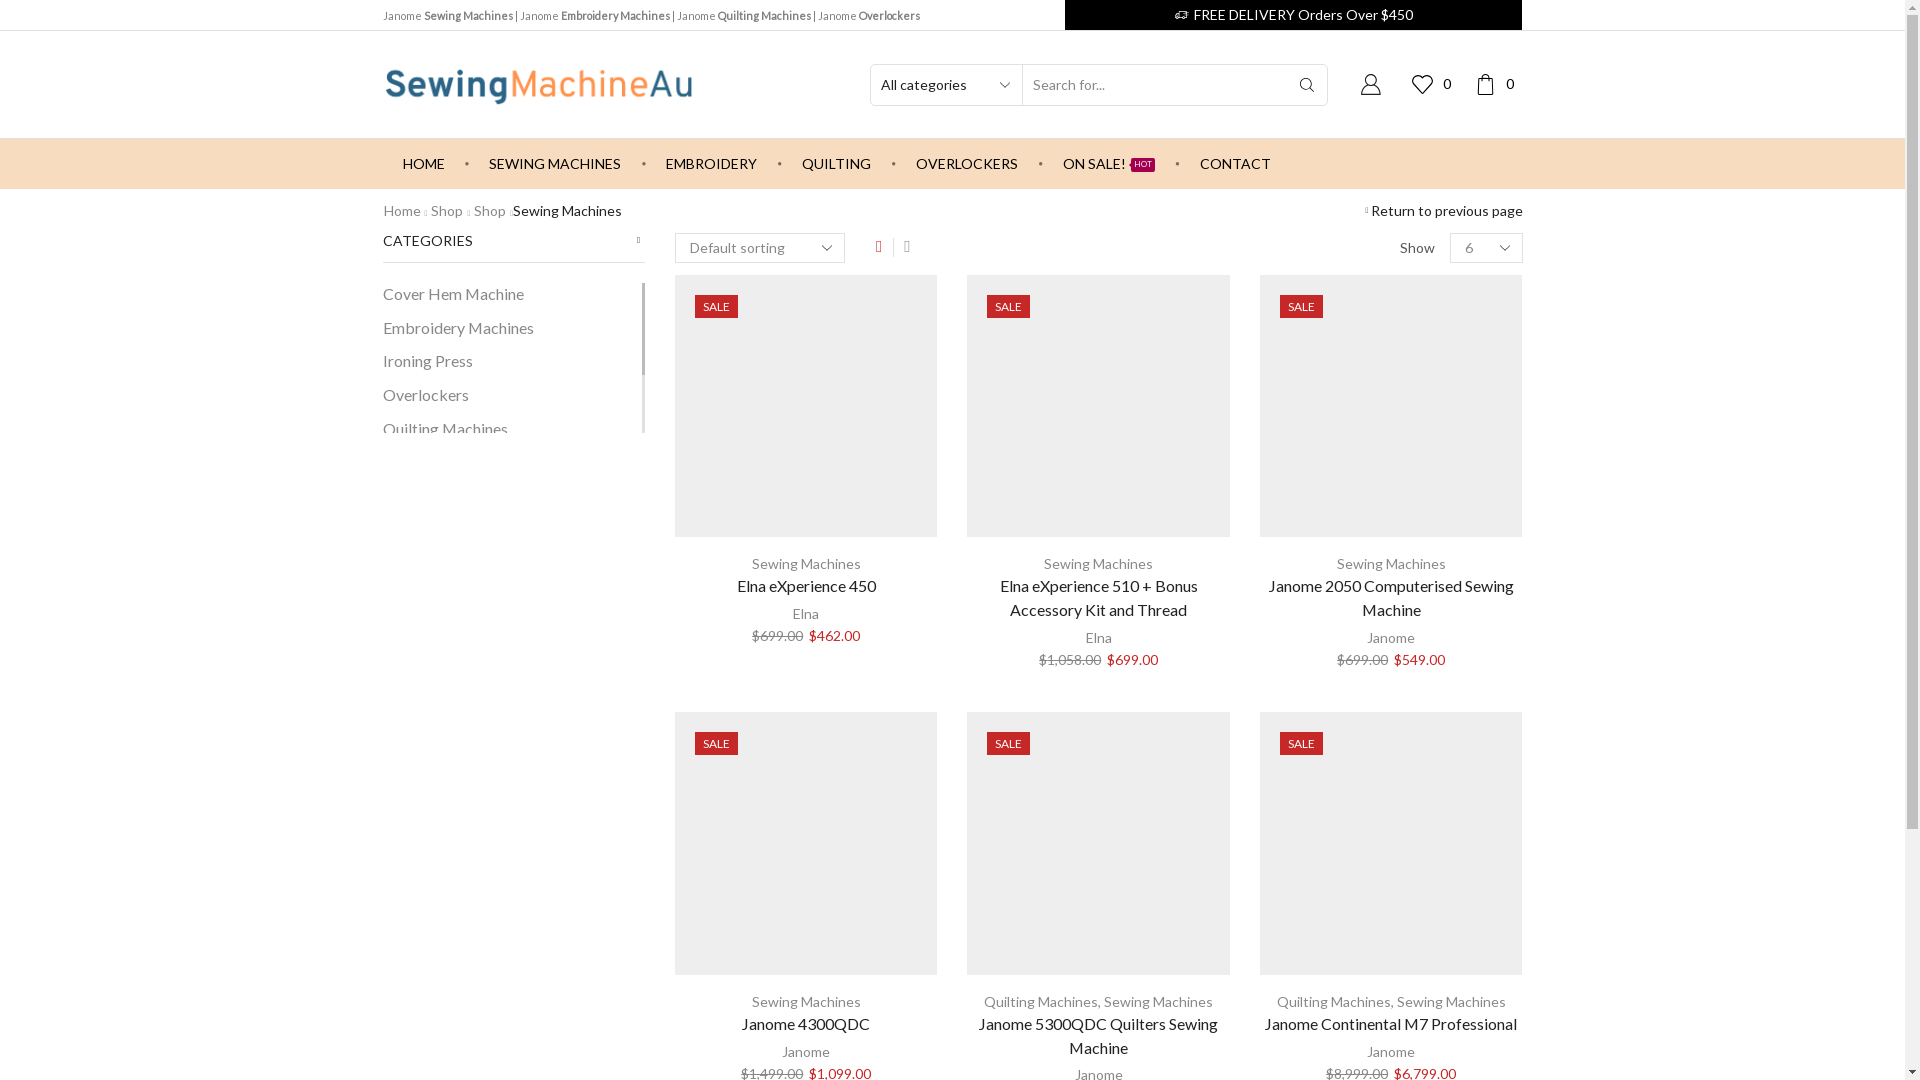 This screenshot has width=1920, height=1080. What do you see at coordinates (1391, 1024) in the screenshot?
I see `Janome Continental M7 Professional` at bounding box center [1391, 1024].